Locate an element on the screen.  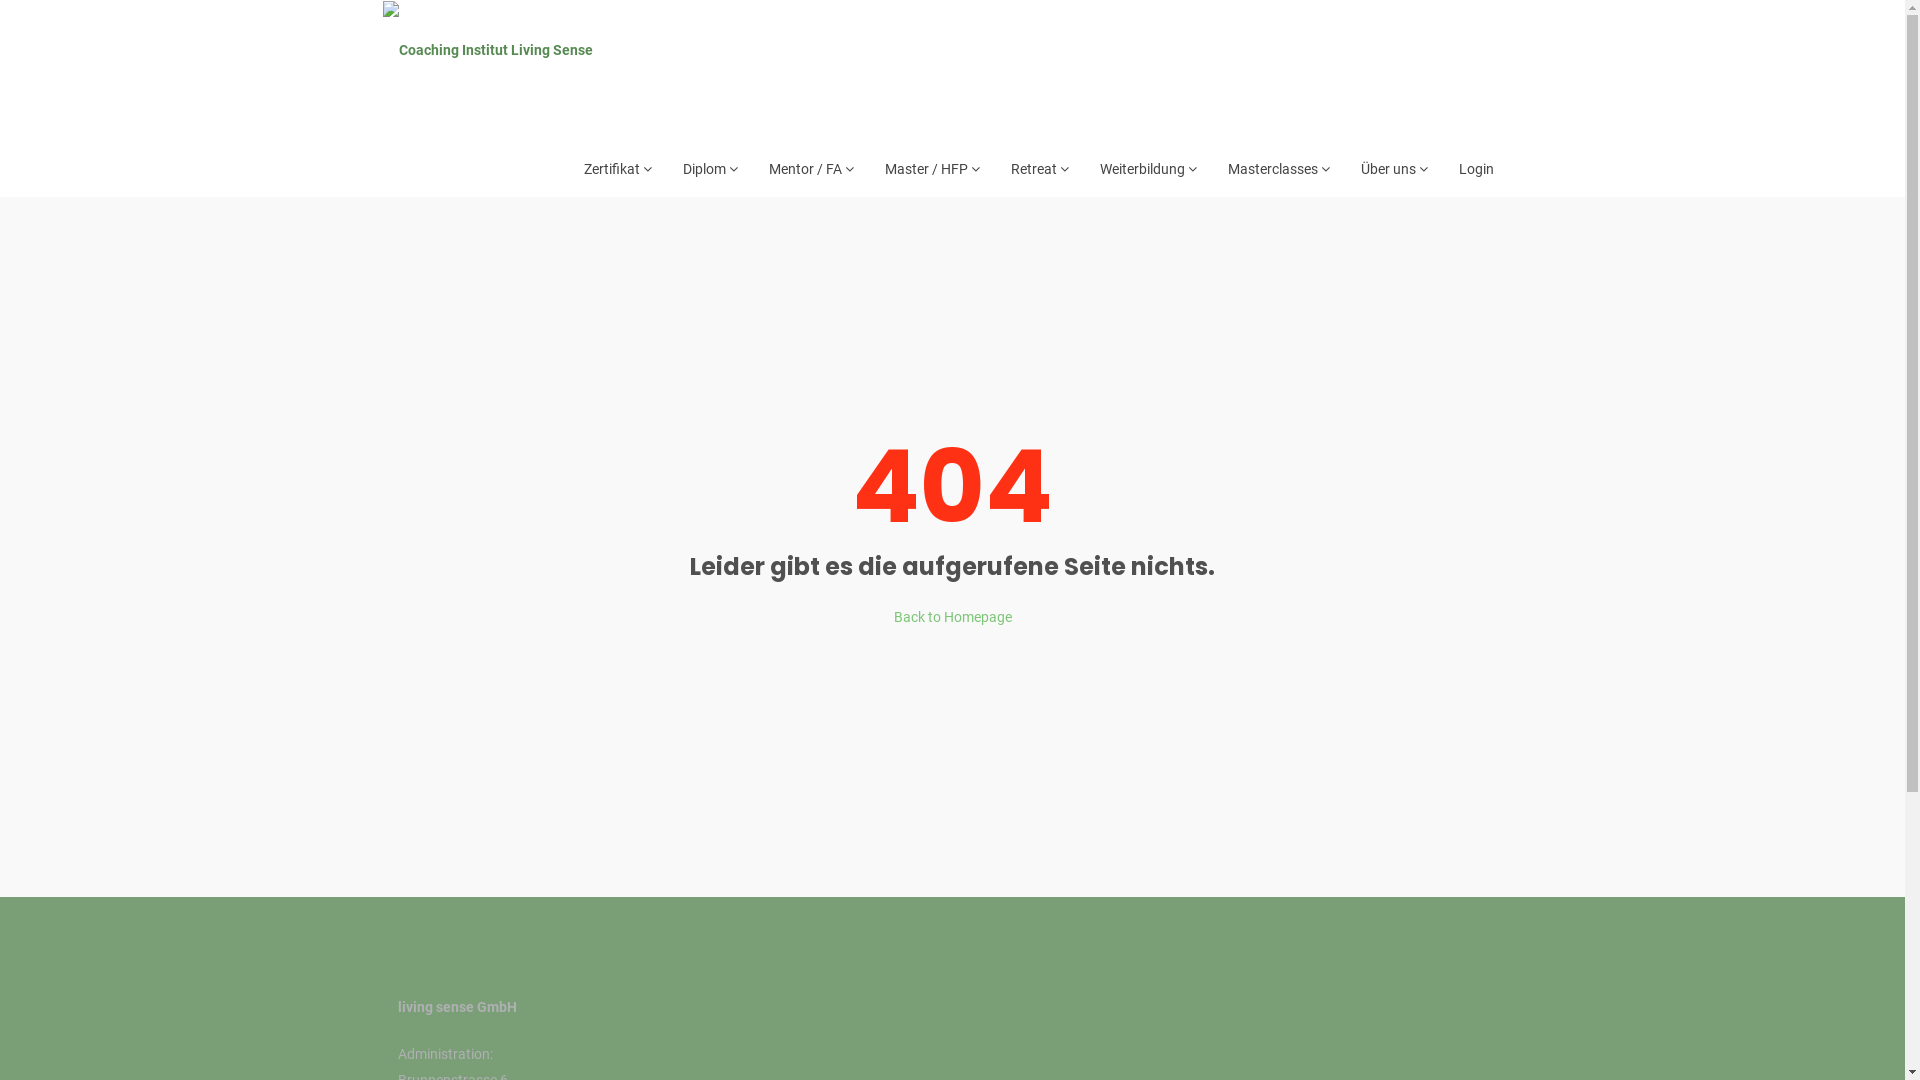
Masterclasses is located at coordinates (1279, 169).